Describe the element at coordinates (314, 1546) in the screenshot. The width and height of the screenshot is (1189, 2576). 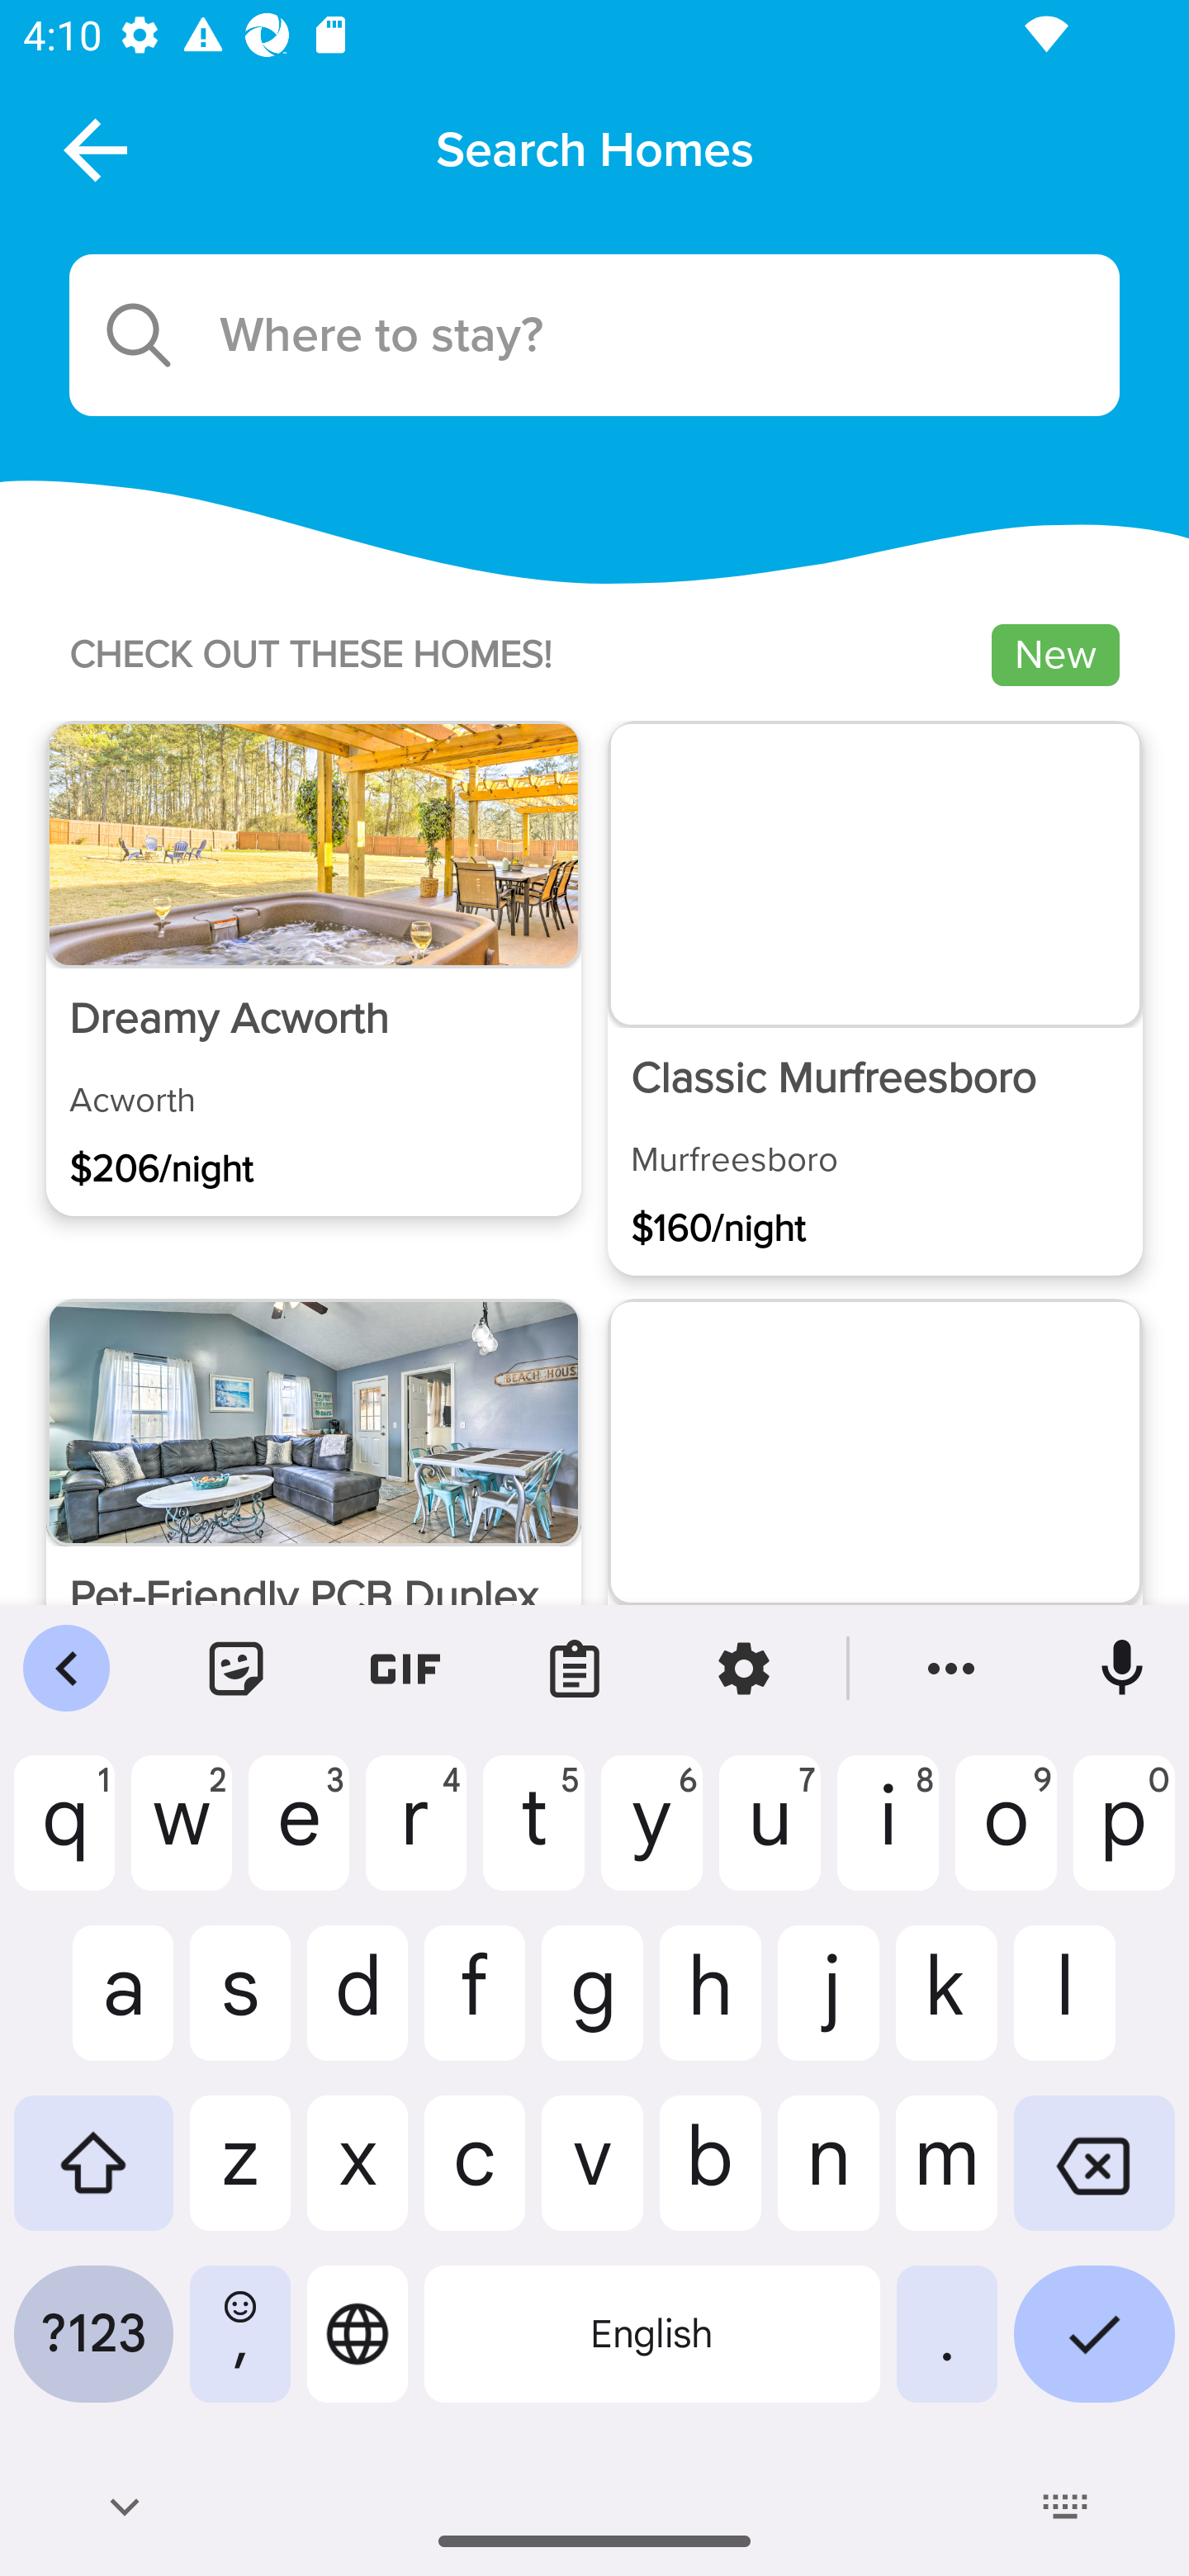
I see `‍Pet-Friendly PCB Duplex - Walk to Beach!` at that location.